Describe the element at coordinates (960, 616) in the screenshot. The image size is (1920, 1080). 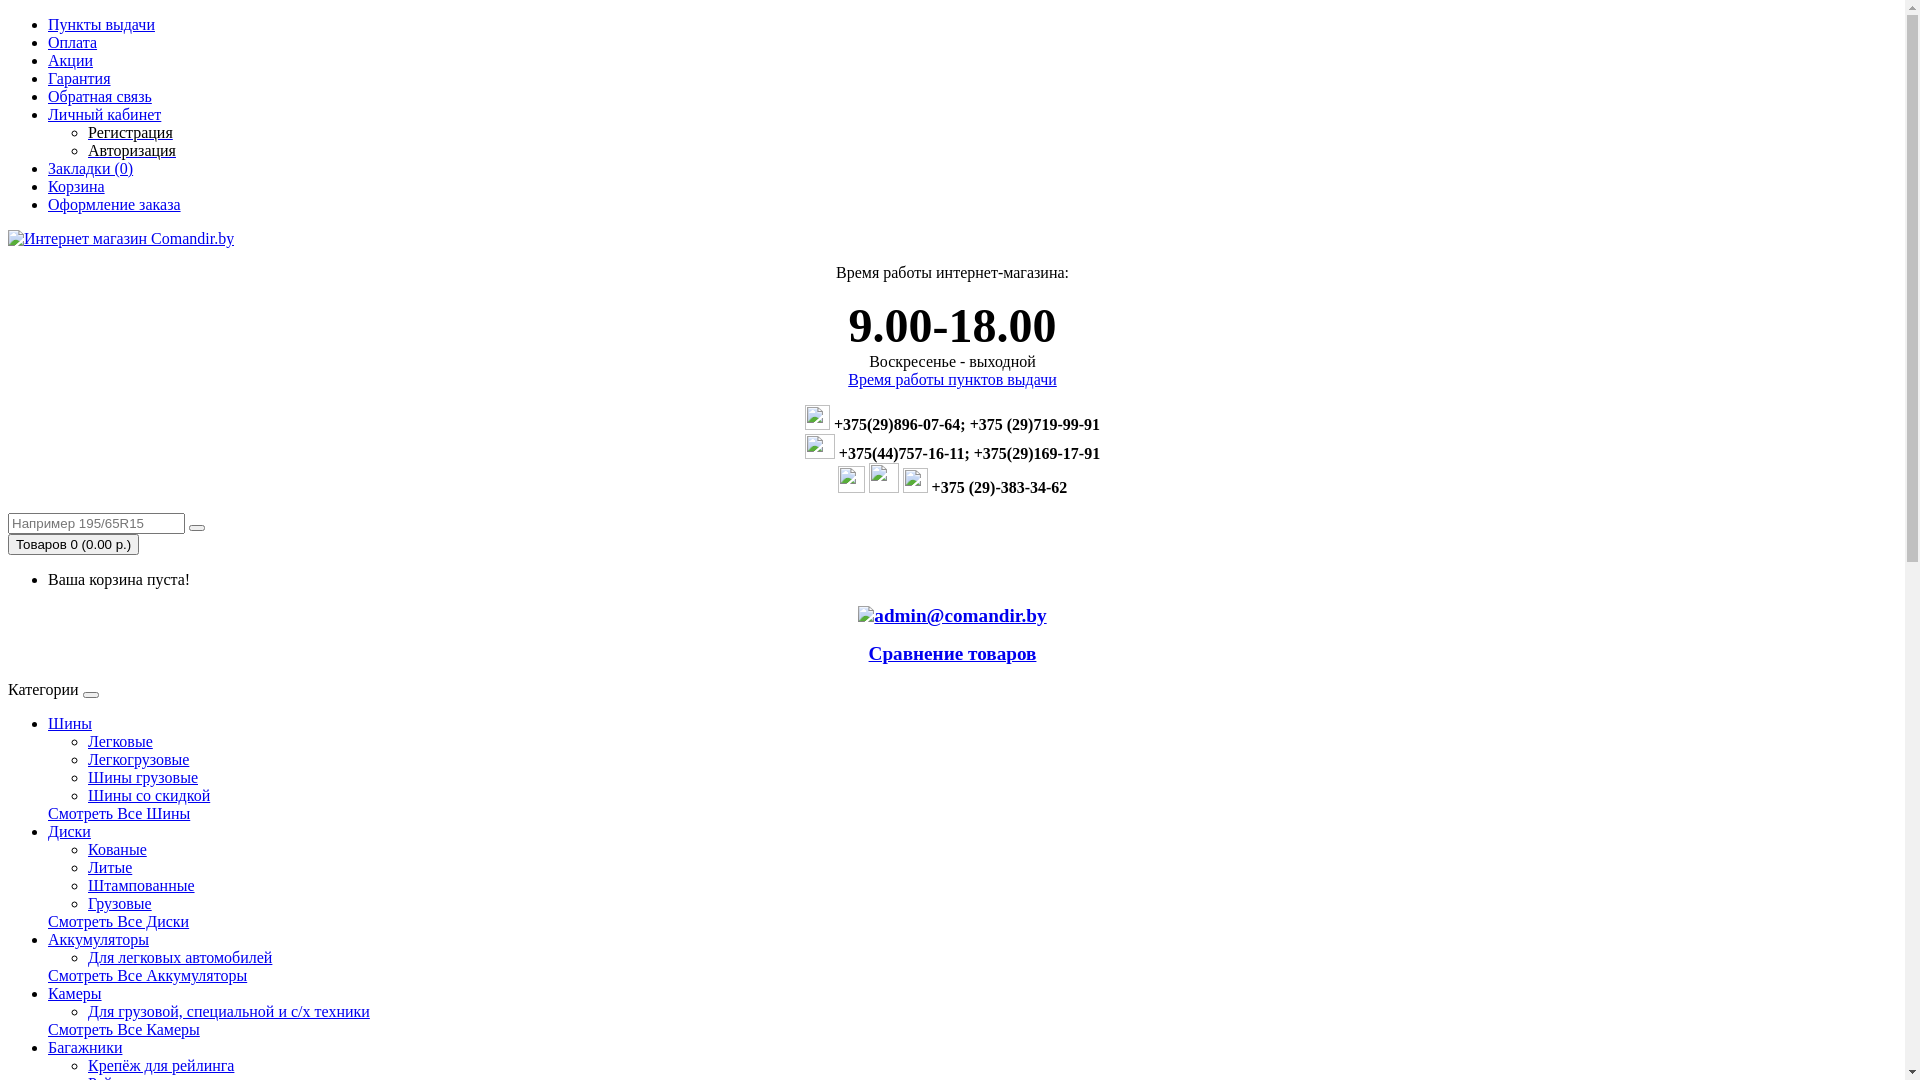
I see `admin@comandir.by` at that location.